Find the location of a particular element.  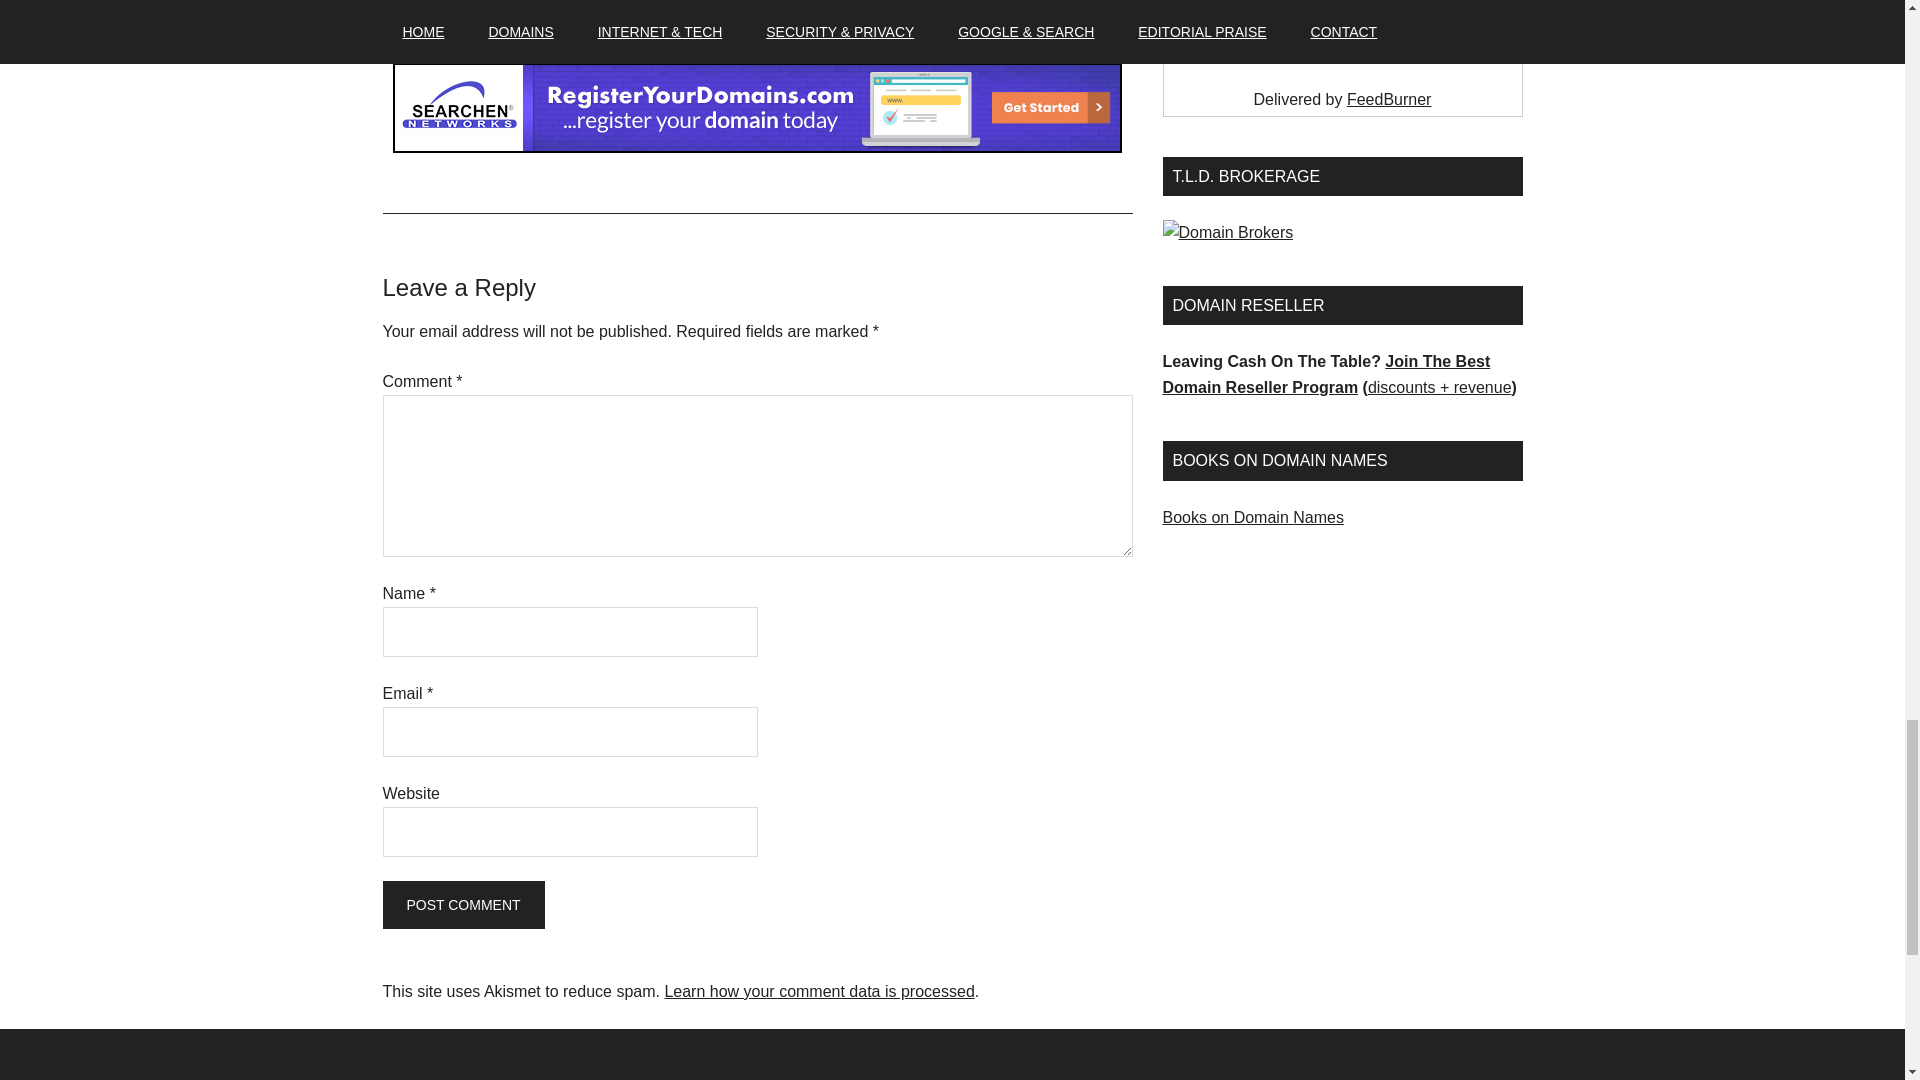

Post Comment is located at coordinates (462, 904).